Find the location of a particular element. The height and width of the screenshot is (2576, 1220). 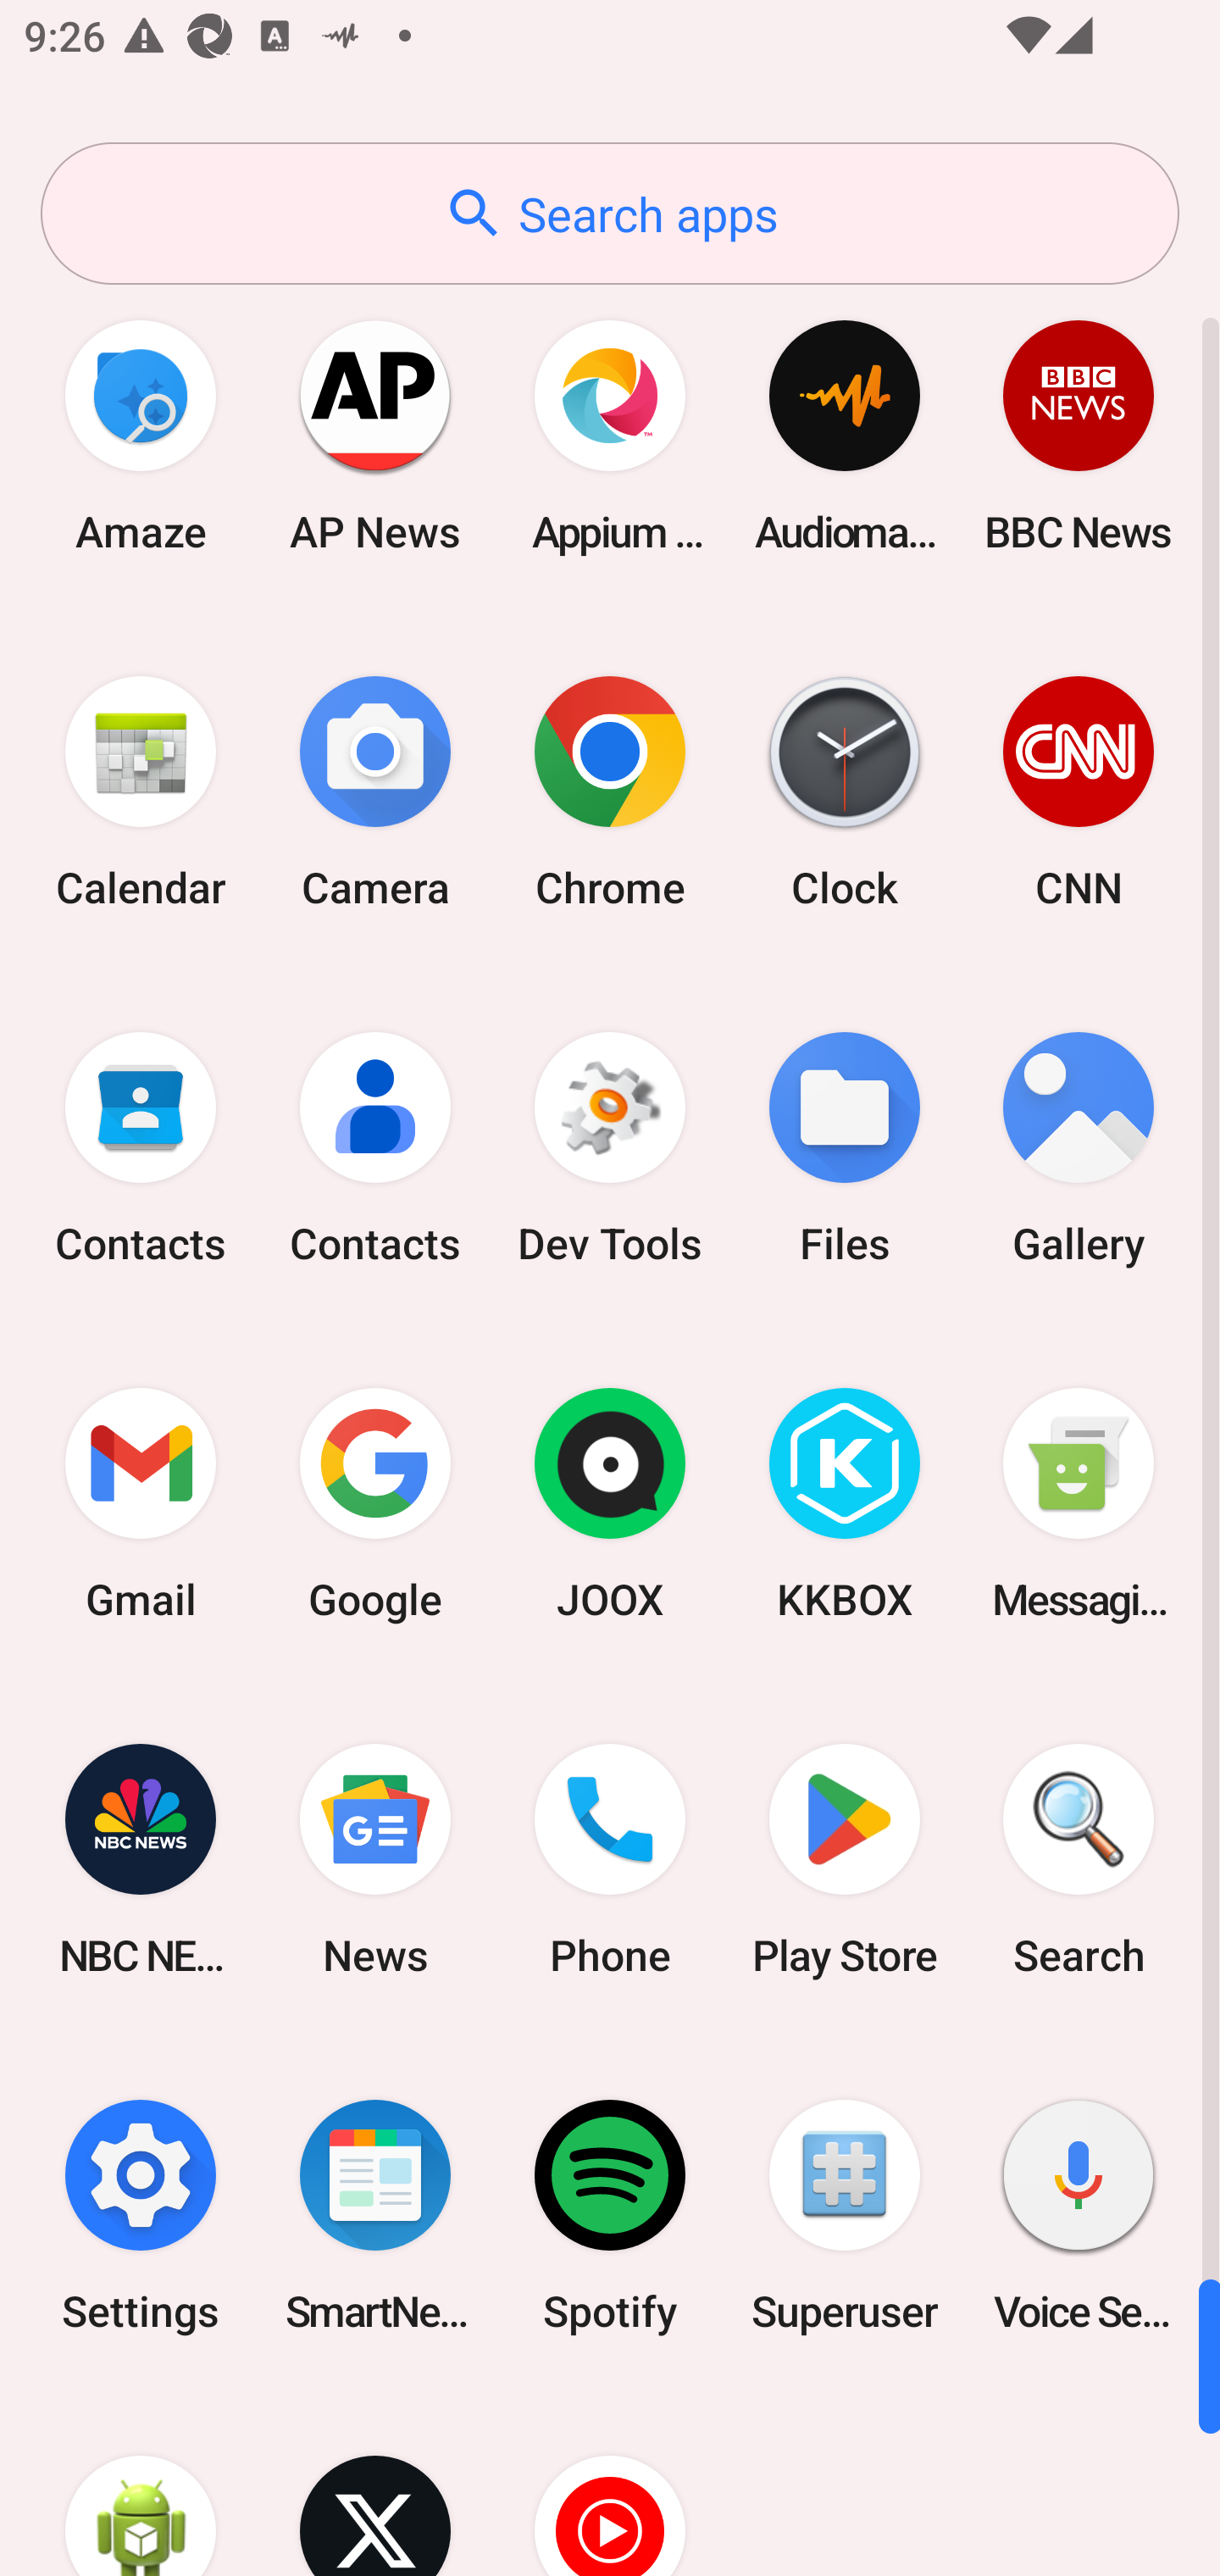

Dev Tools is located at coordinates (610, 1149).